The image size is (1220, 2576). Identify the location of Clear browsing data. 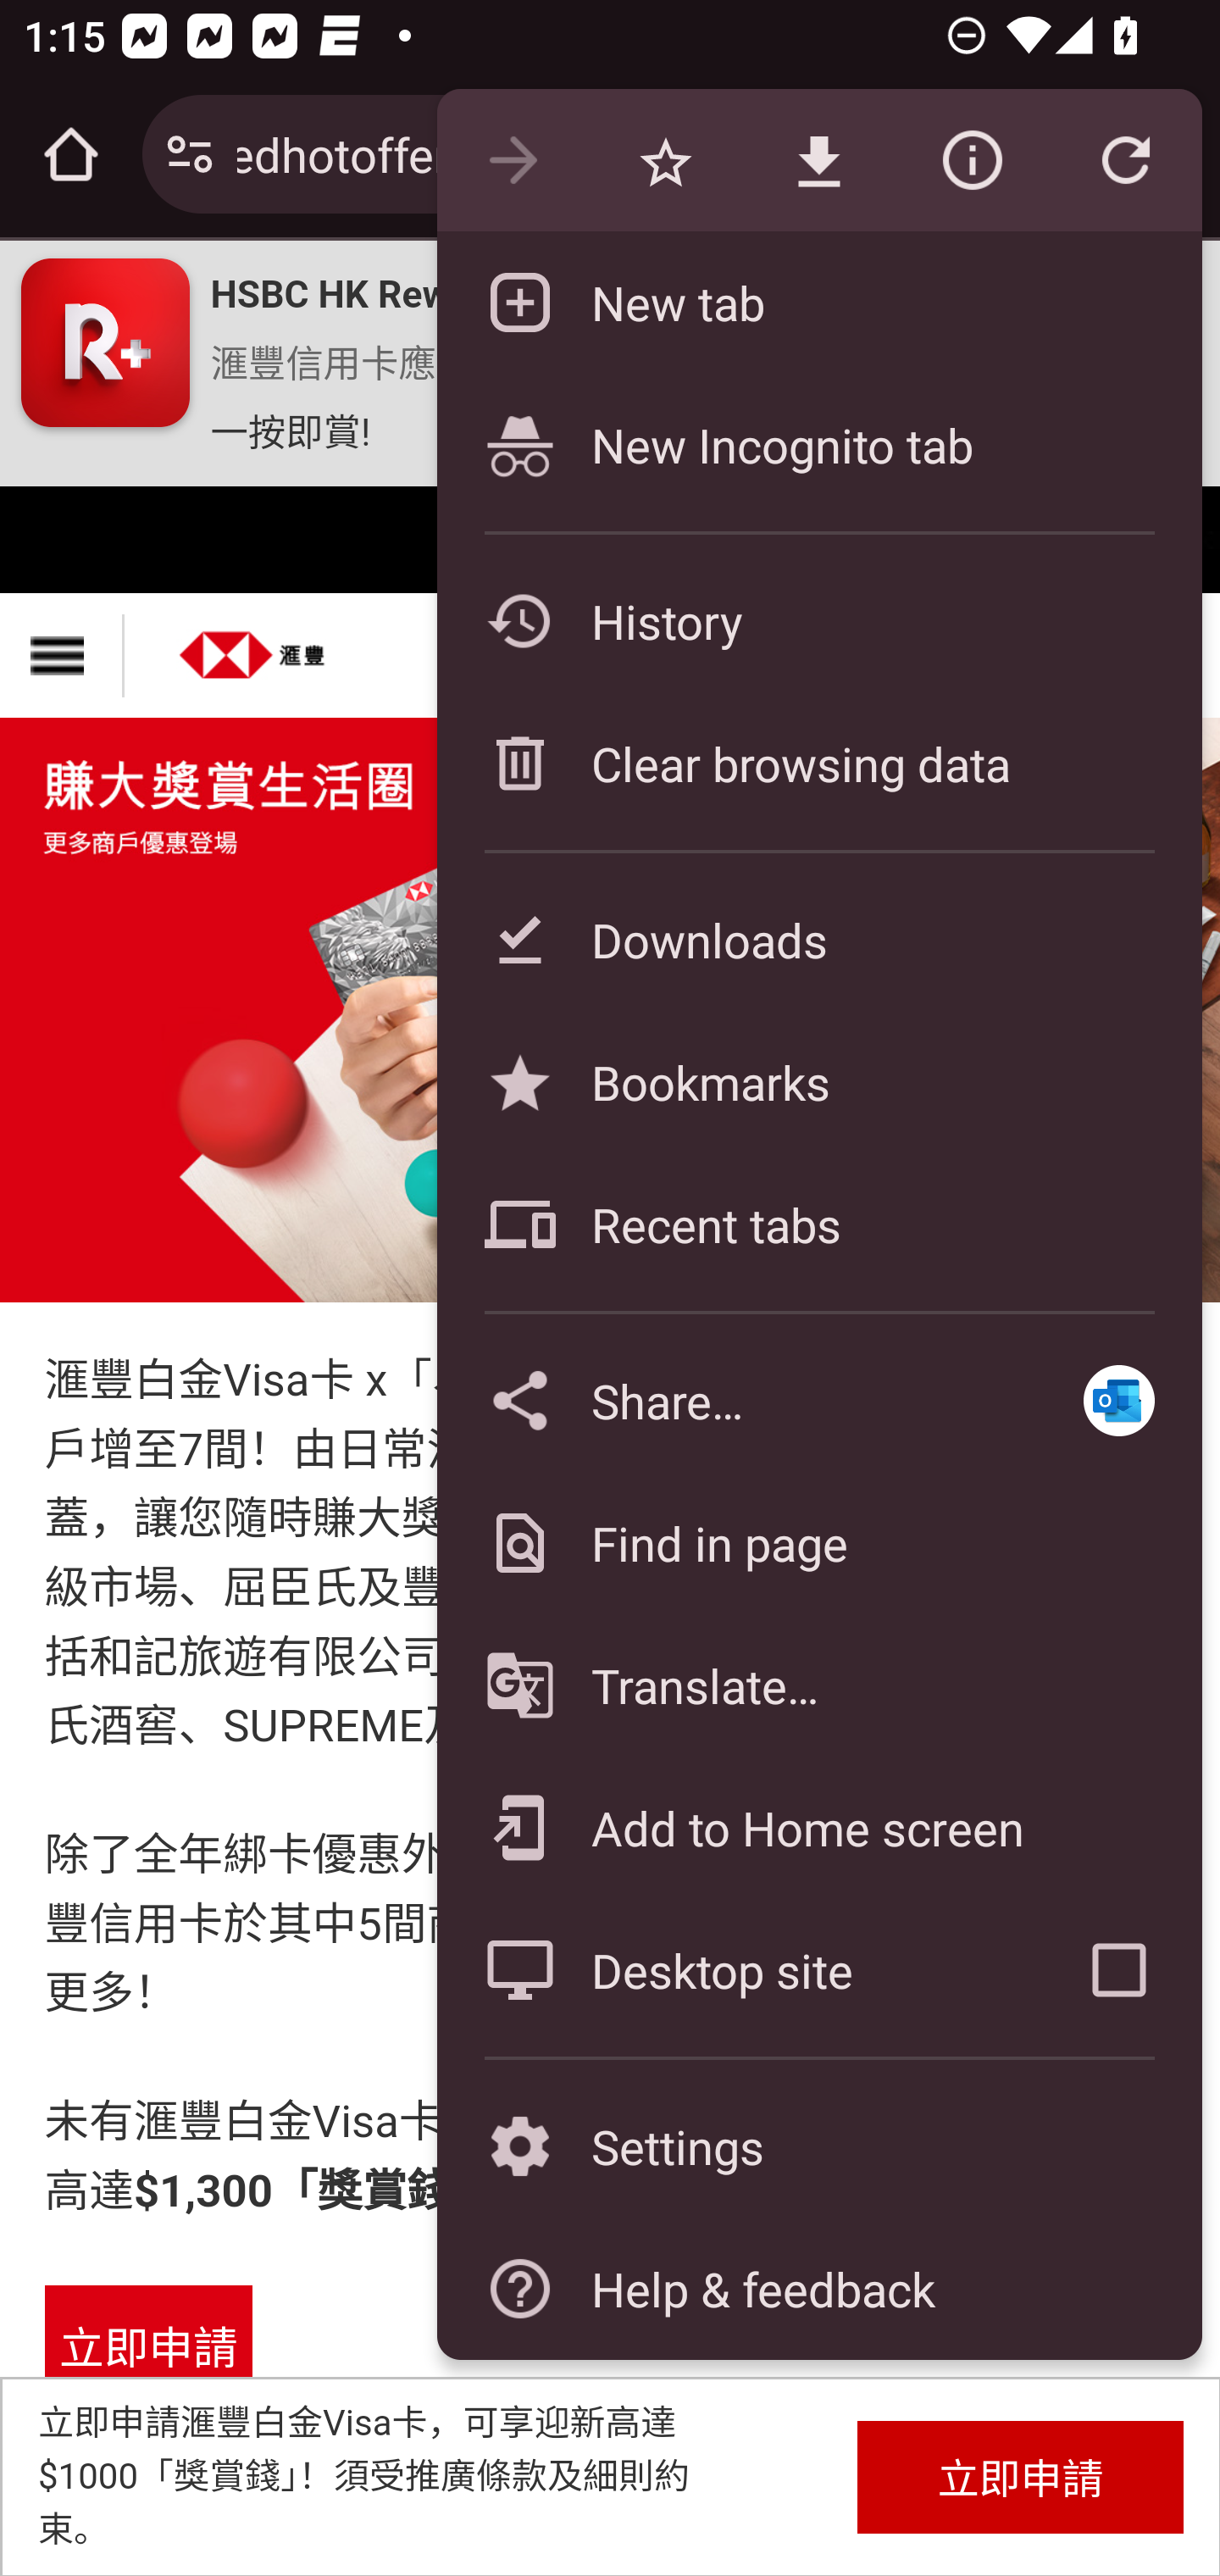
(818, 763).